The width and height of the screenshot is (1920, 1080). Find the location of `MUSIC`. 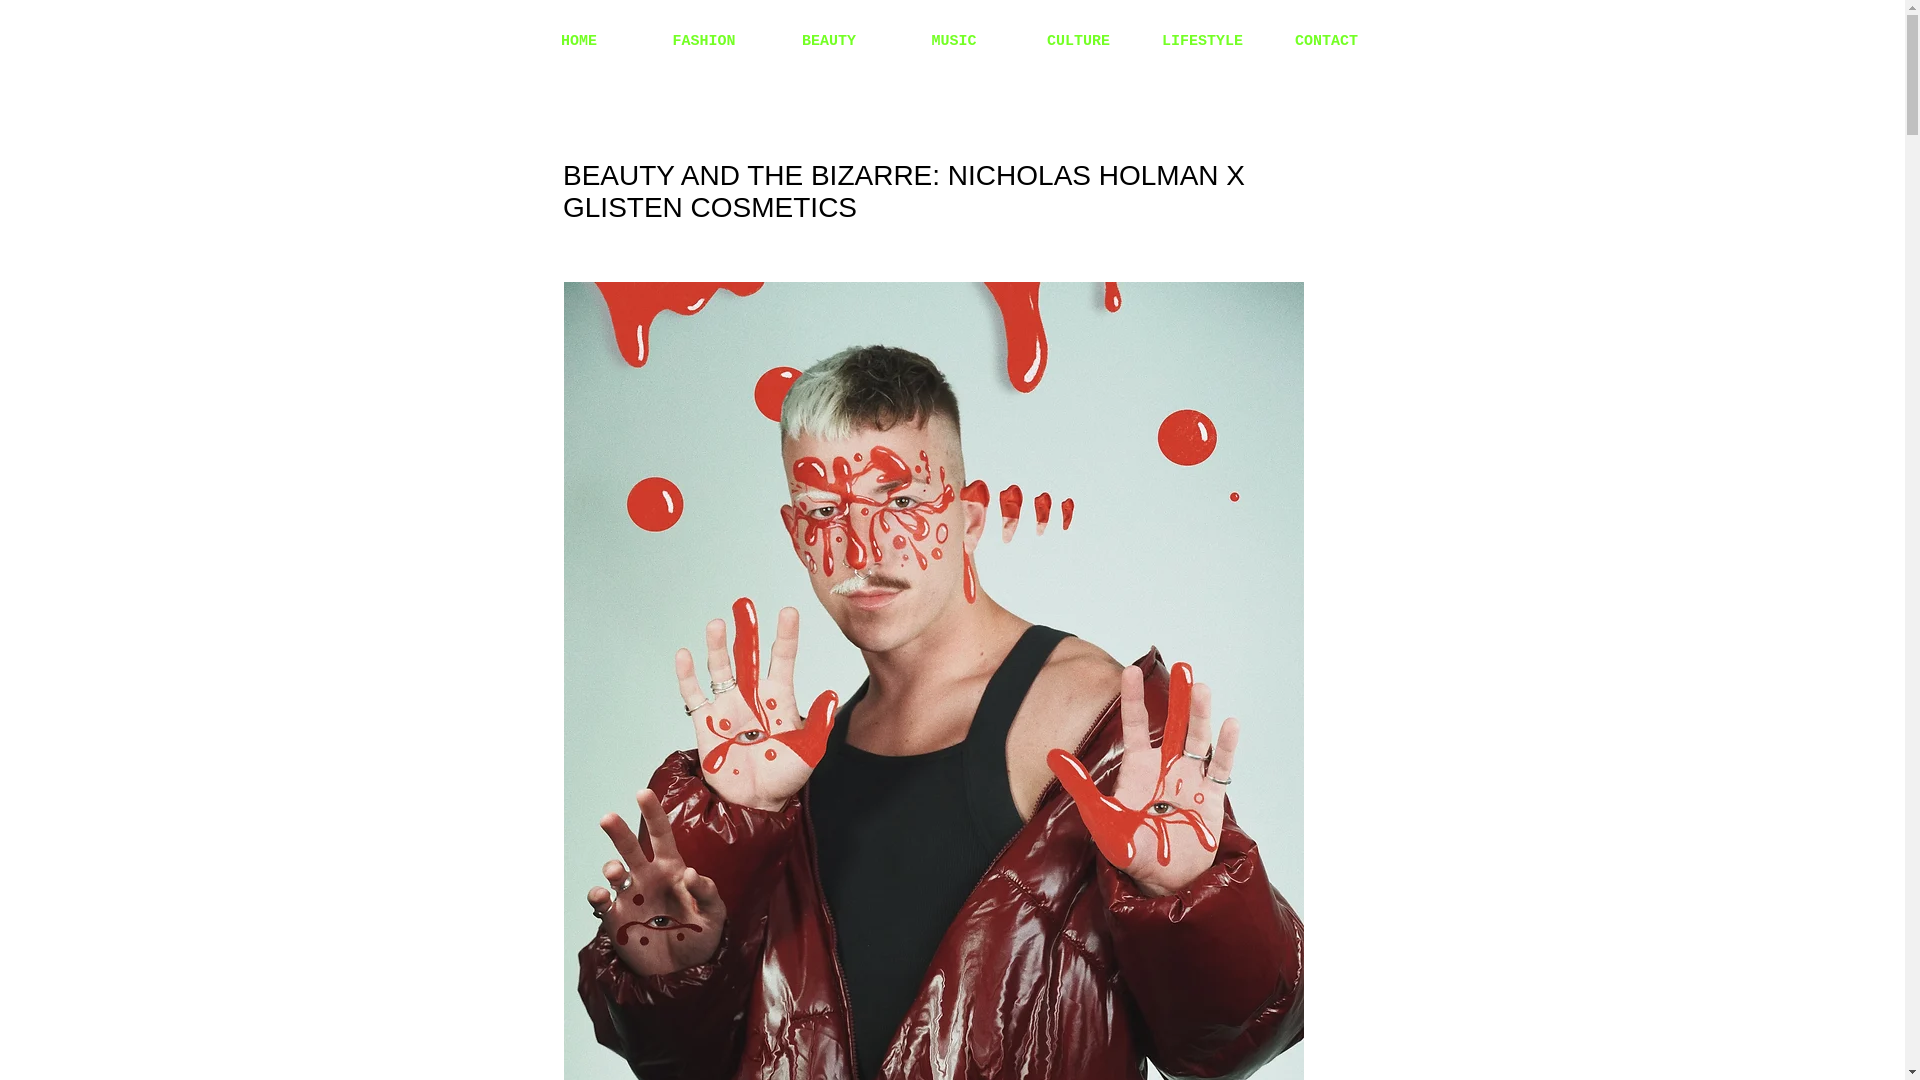

MUSIC is located at coordinates (954, 41).